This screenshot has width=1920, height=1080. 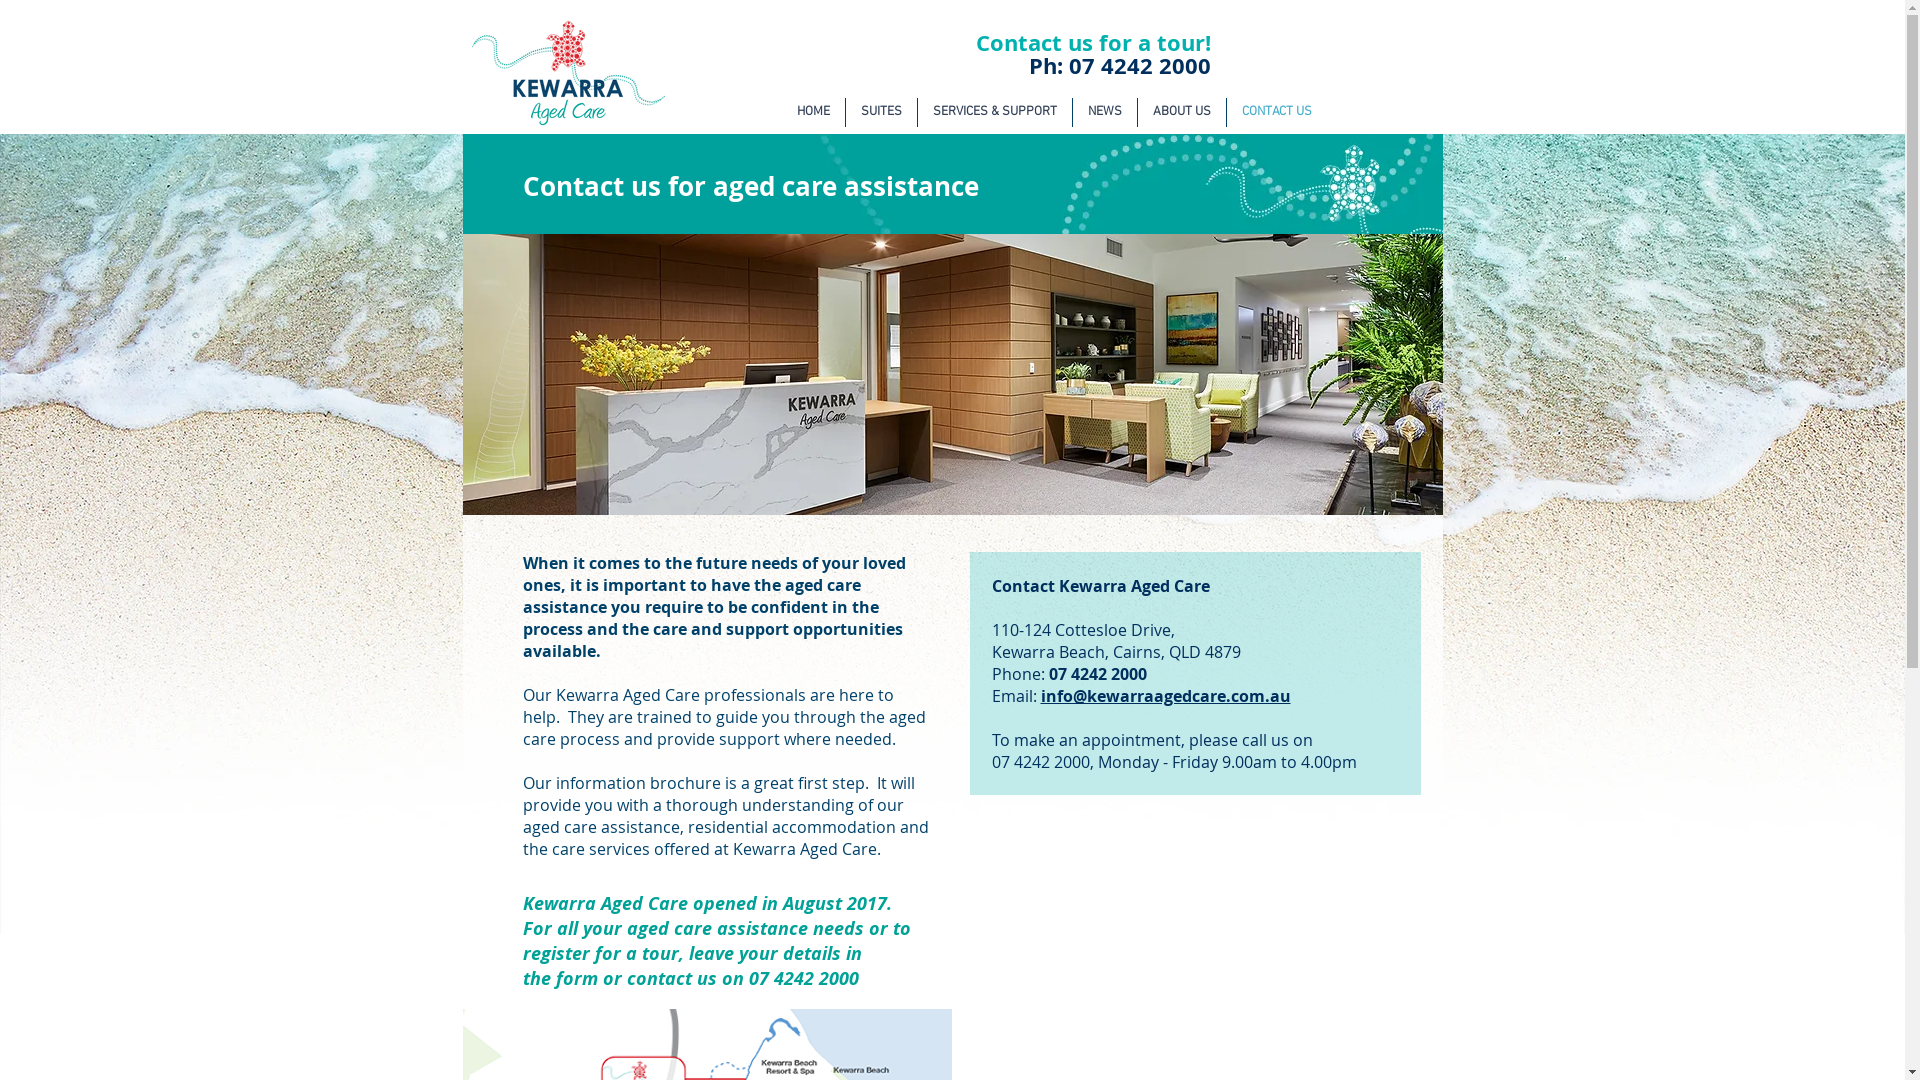 I want to click on SUITES, so click(x=882, y=112).